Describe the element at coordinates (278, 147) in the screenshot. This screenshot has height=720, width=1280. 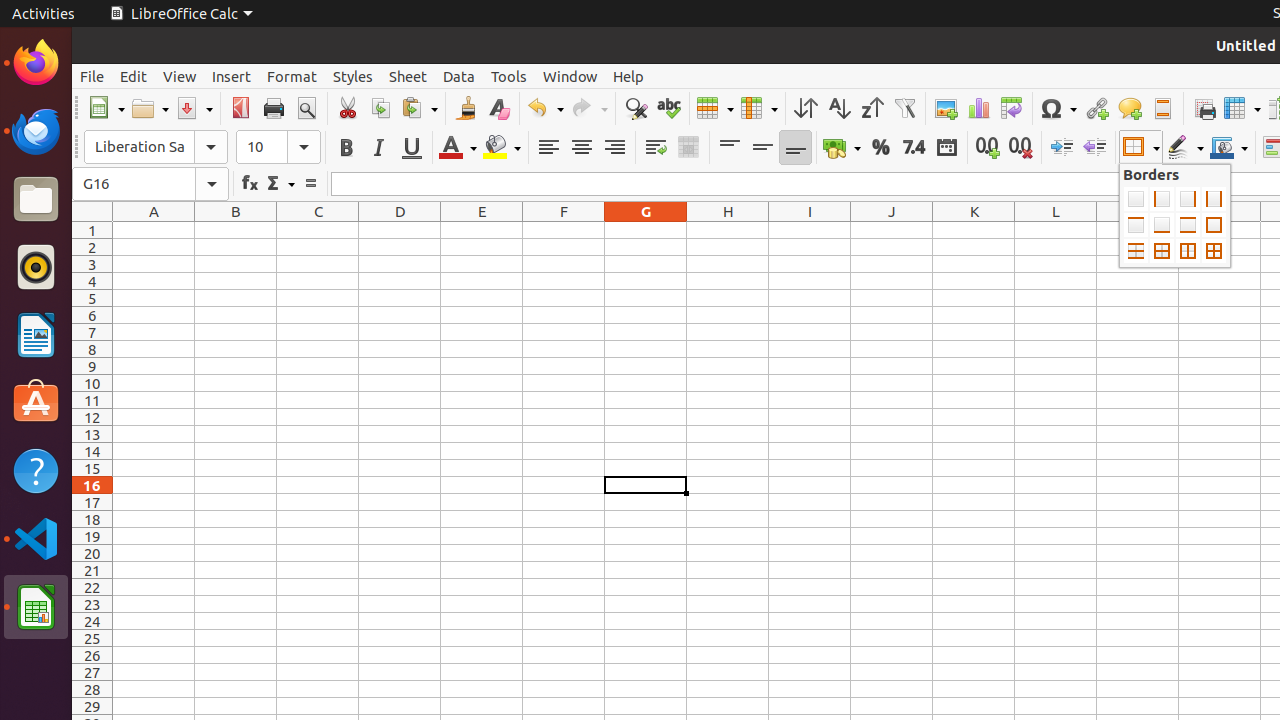
I see `Font Size` at that location.